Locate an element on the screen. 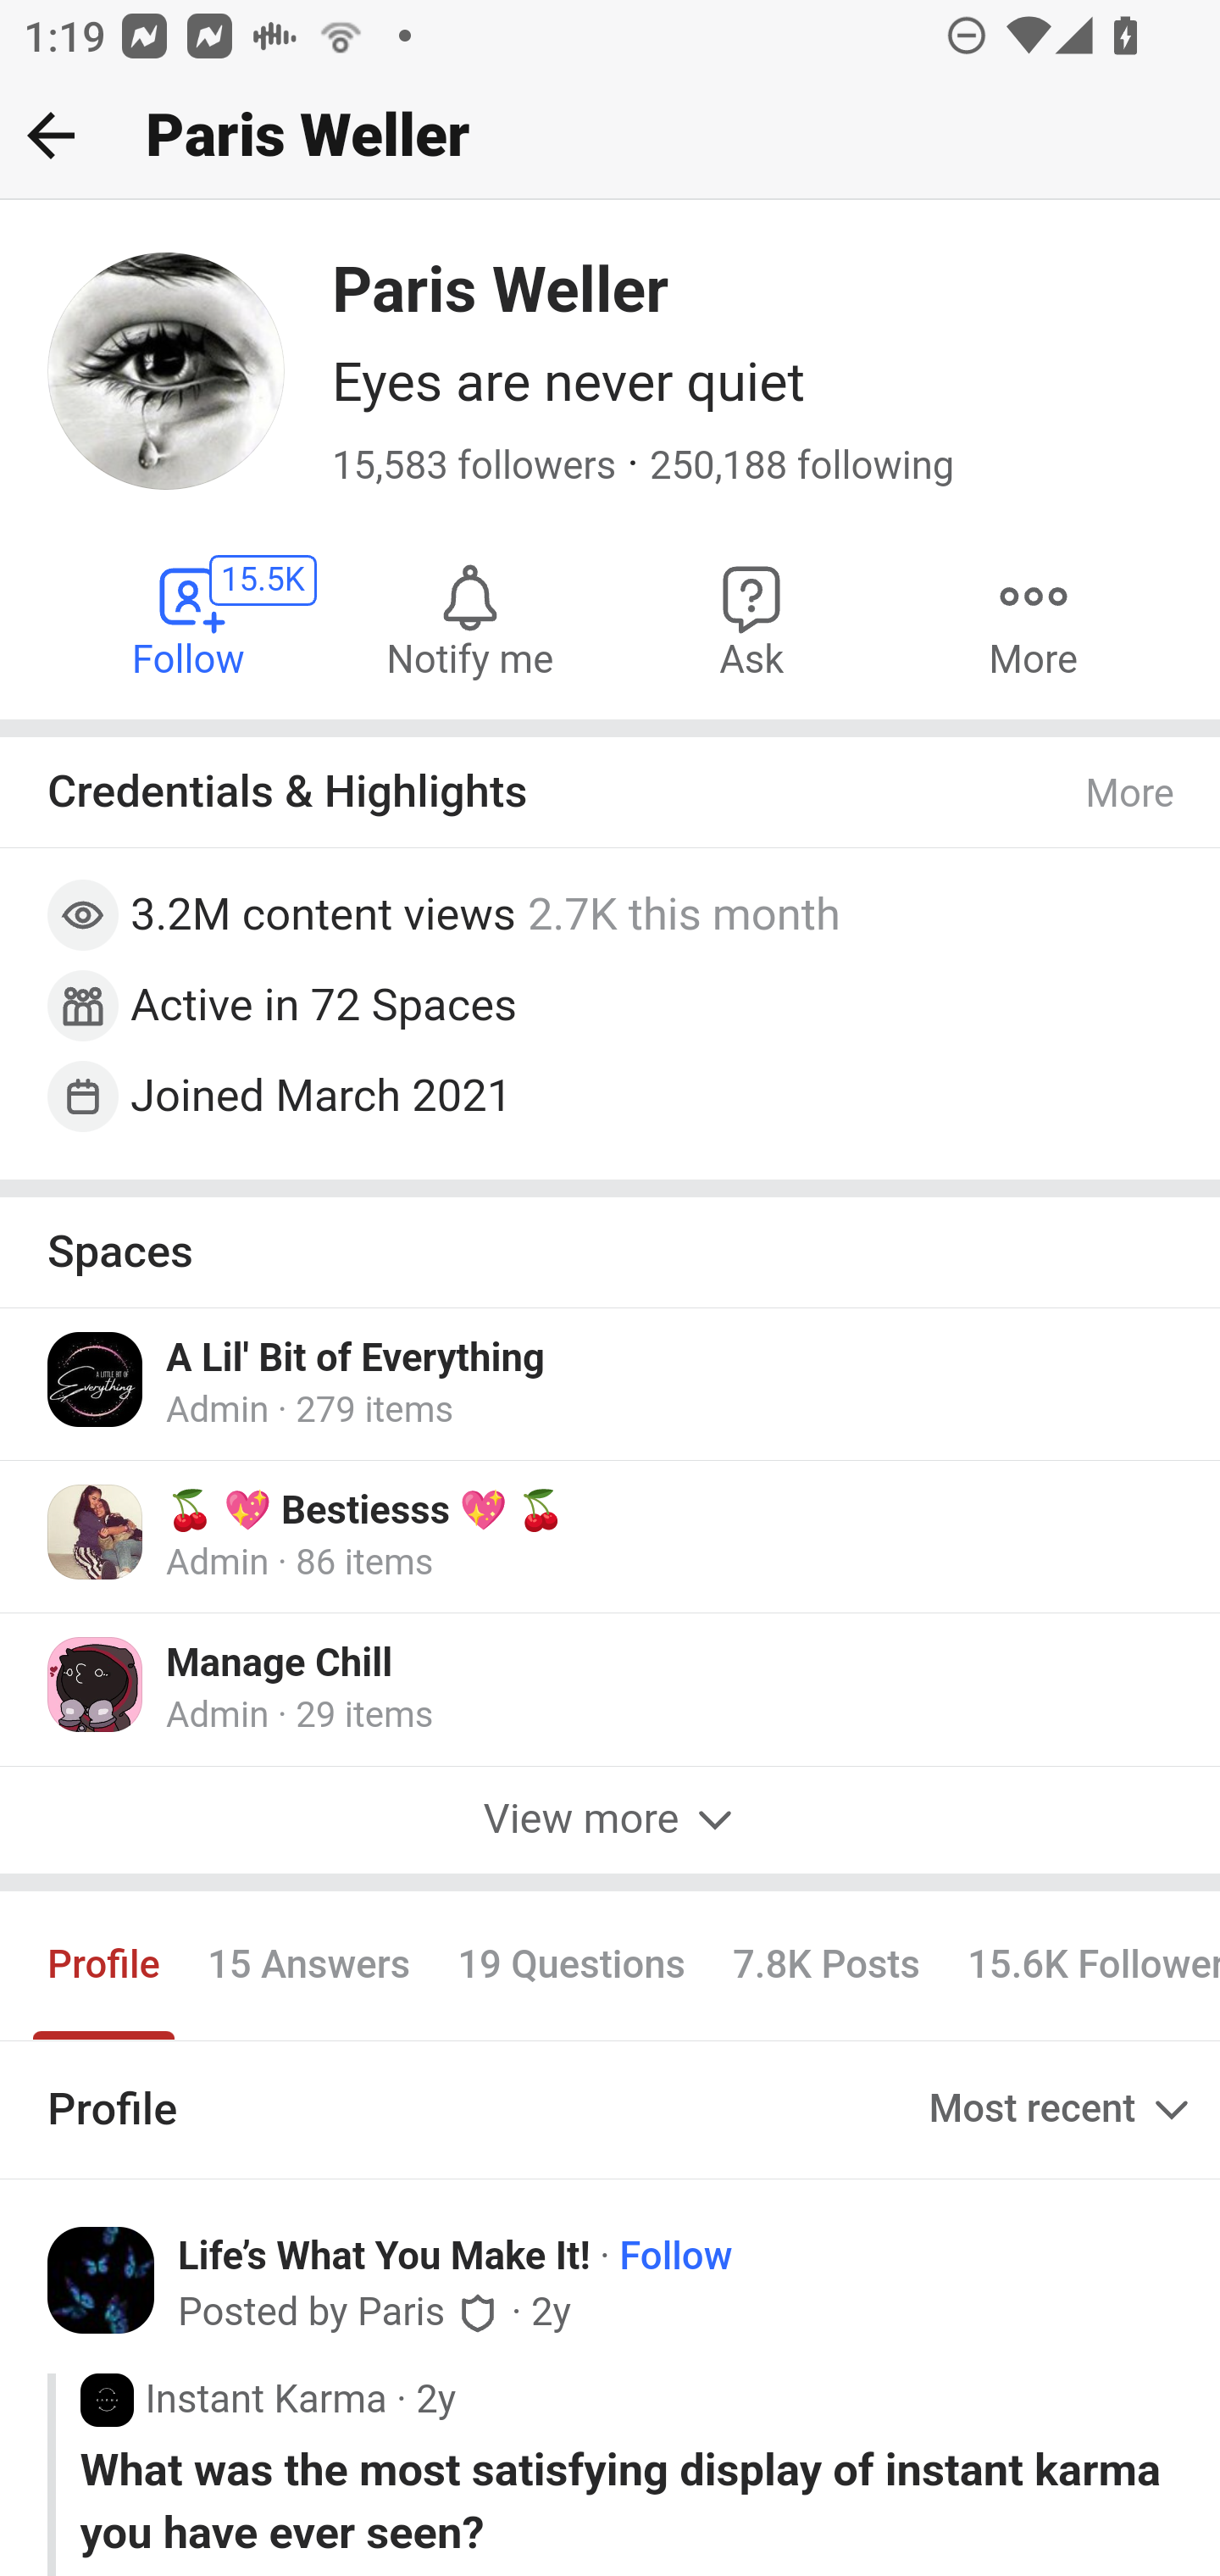 The width and height of the screenshot is (1220, 2576). More is located at coordinates (1033, 618).